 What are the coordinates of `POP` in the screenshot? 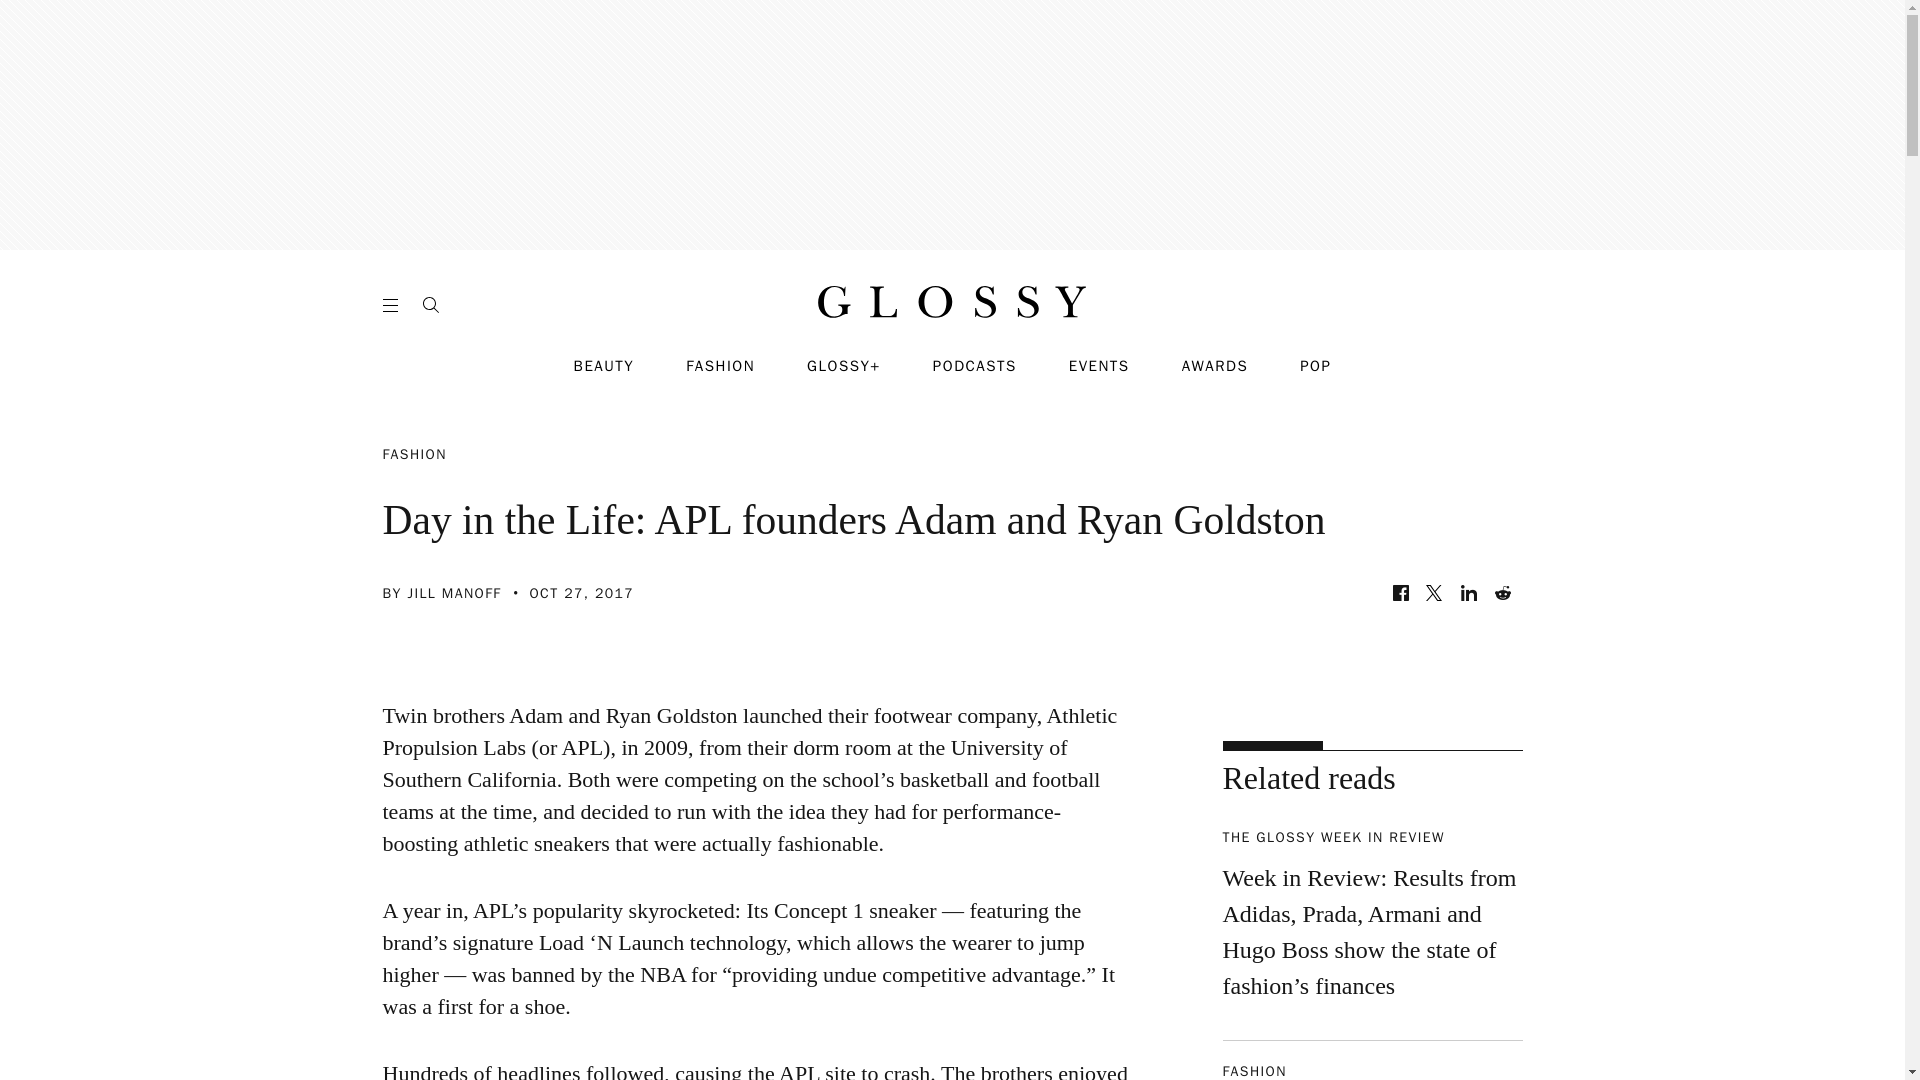 It's located at (1314, 366).